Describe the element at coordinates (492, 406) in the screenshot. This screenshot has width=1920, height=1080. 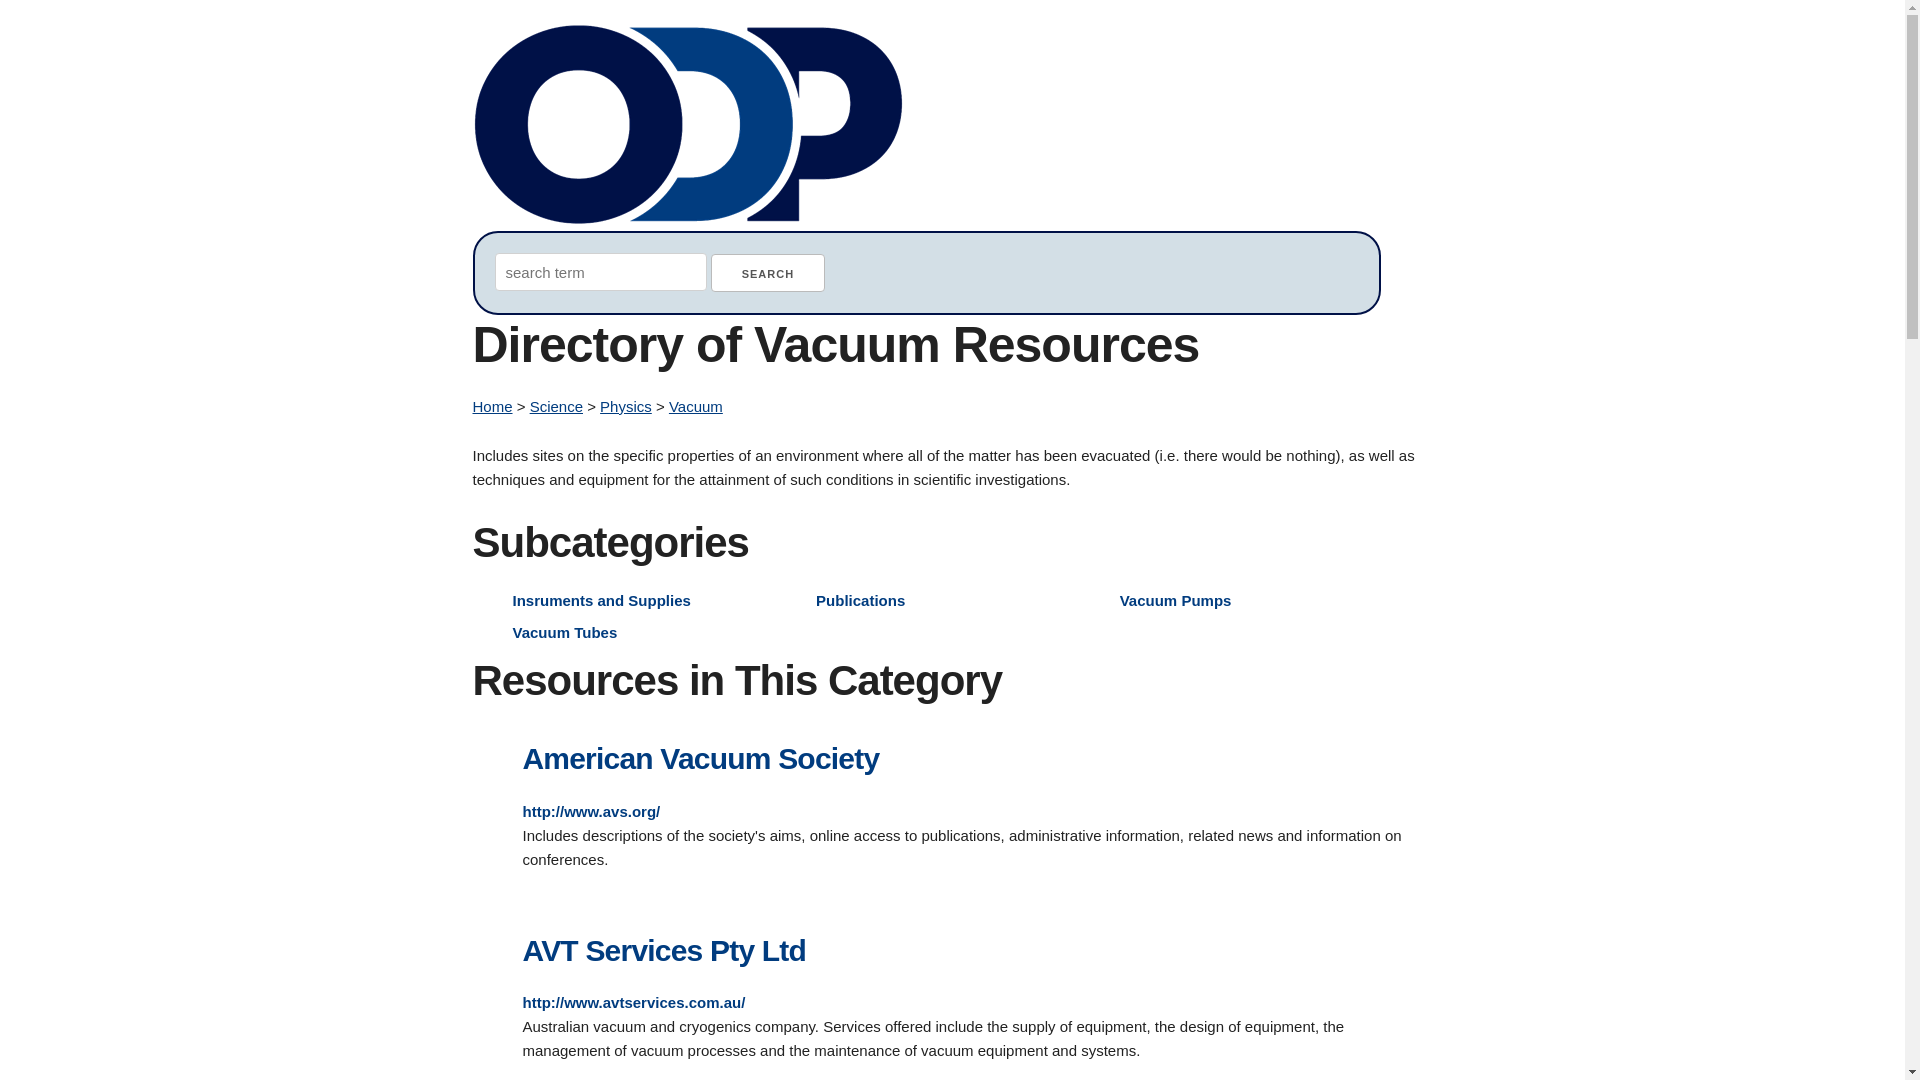
I see `Home` at that location.